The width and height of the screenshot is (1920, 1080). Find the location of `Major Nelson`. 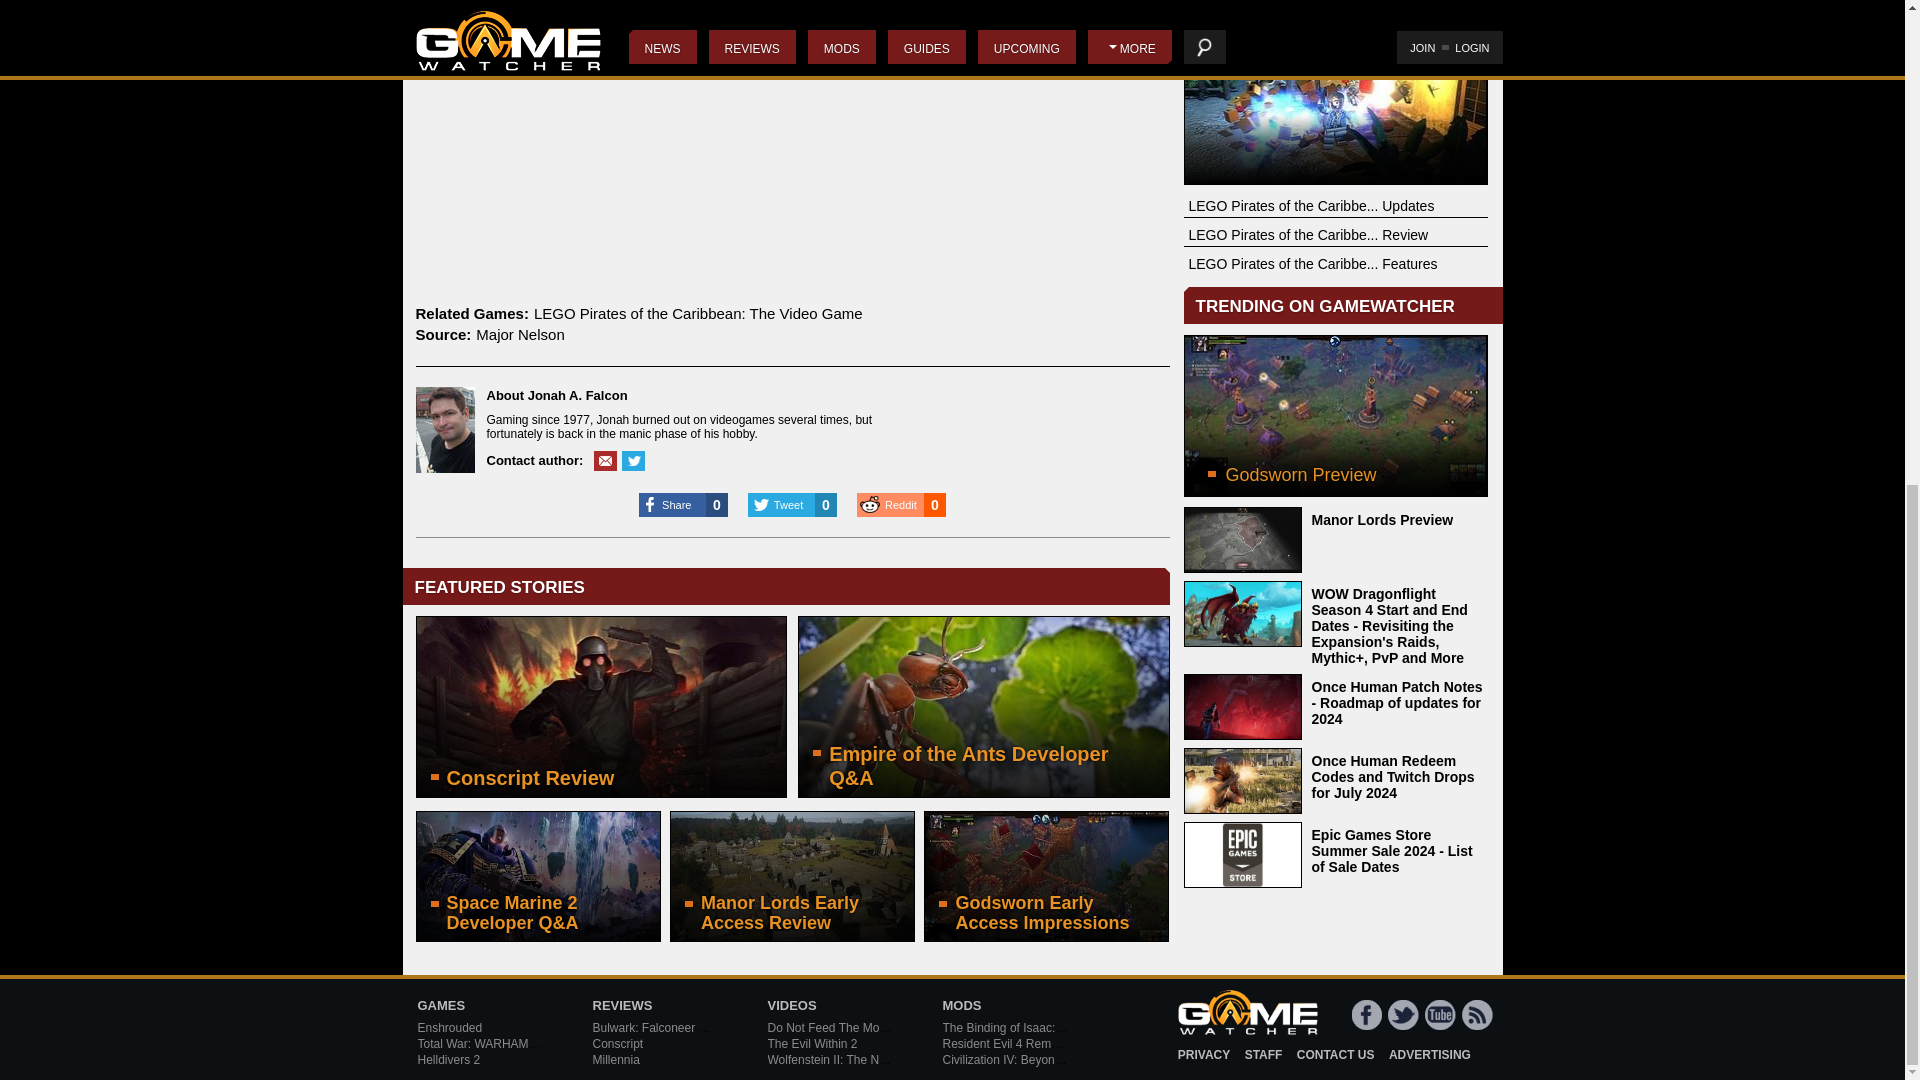

Major Nelson is located at coordinates (520, 334).